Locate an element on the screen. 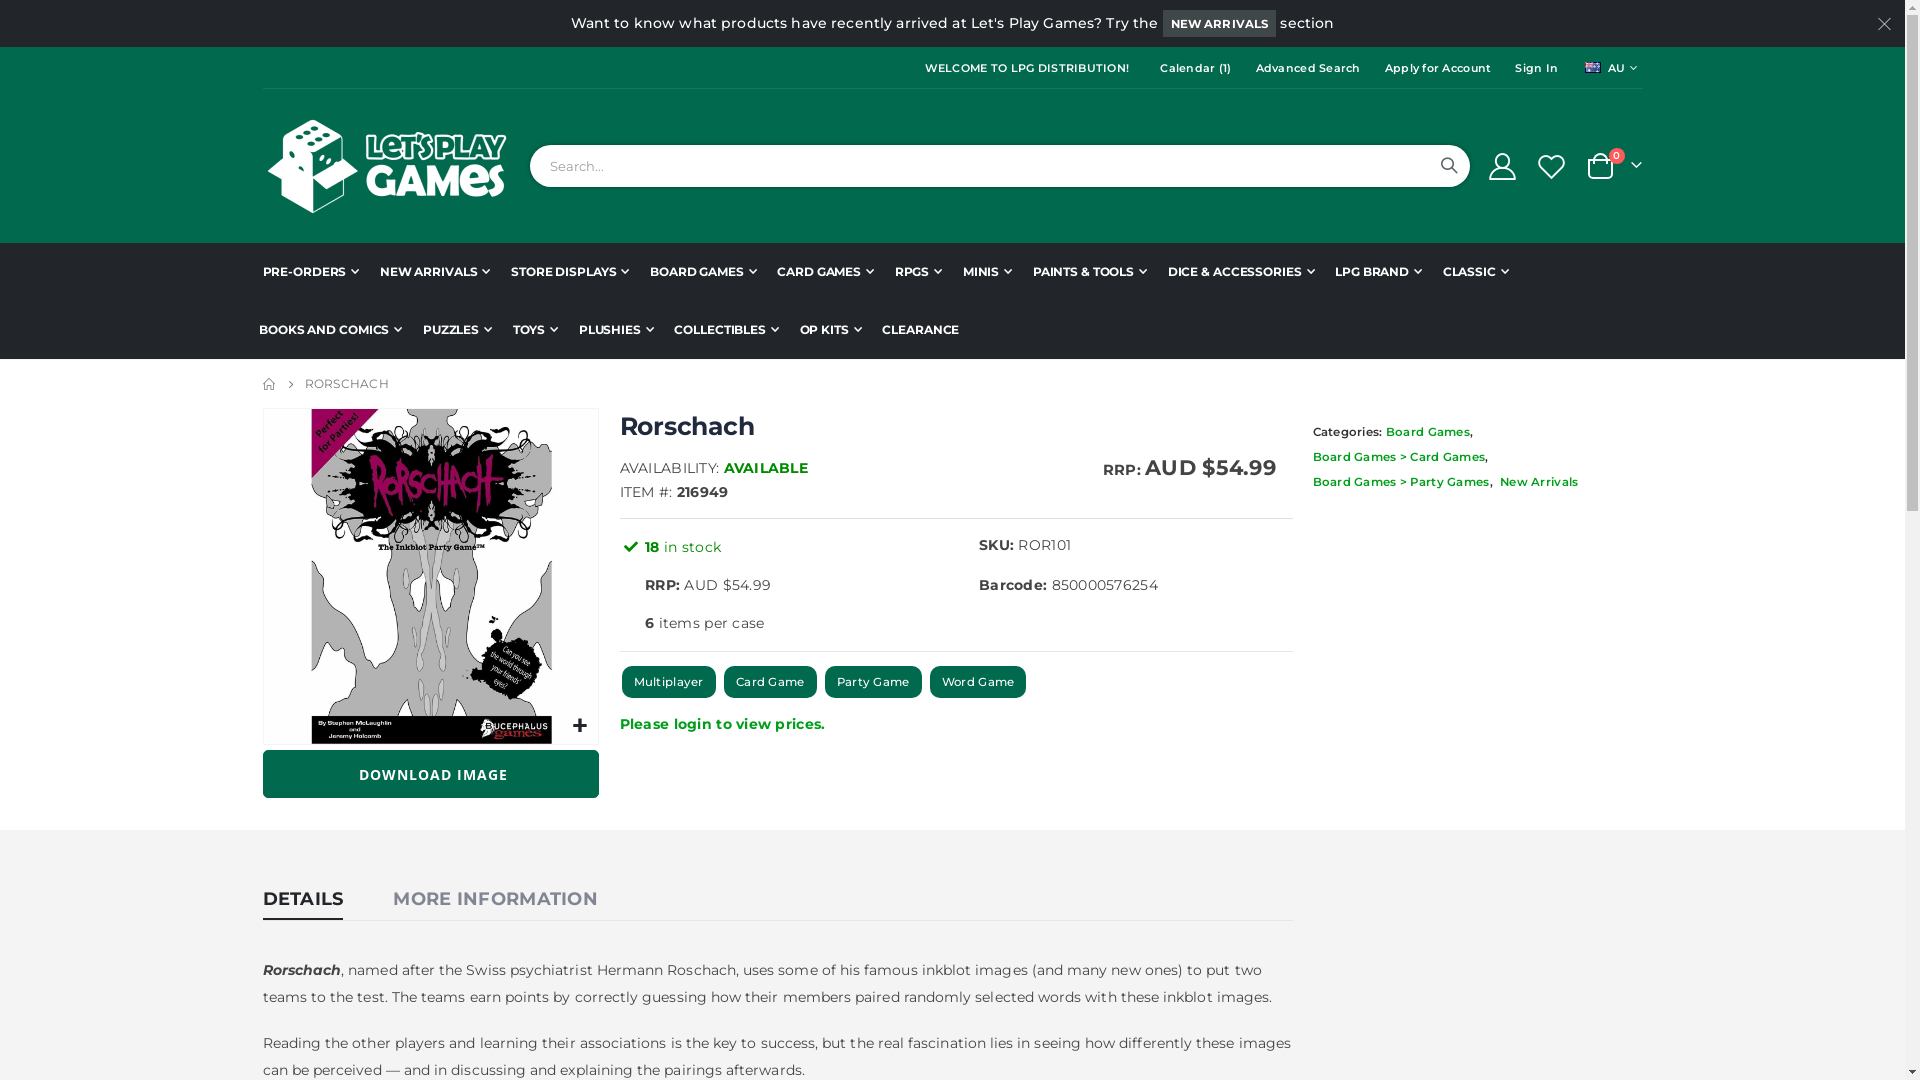 The height and width of the screenshot is (1080, 1920). My Account is located at coordinates (1502, 166).